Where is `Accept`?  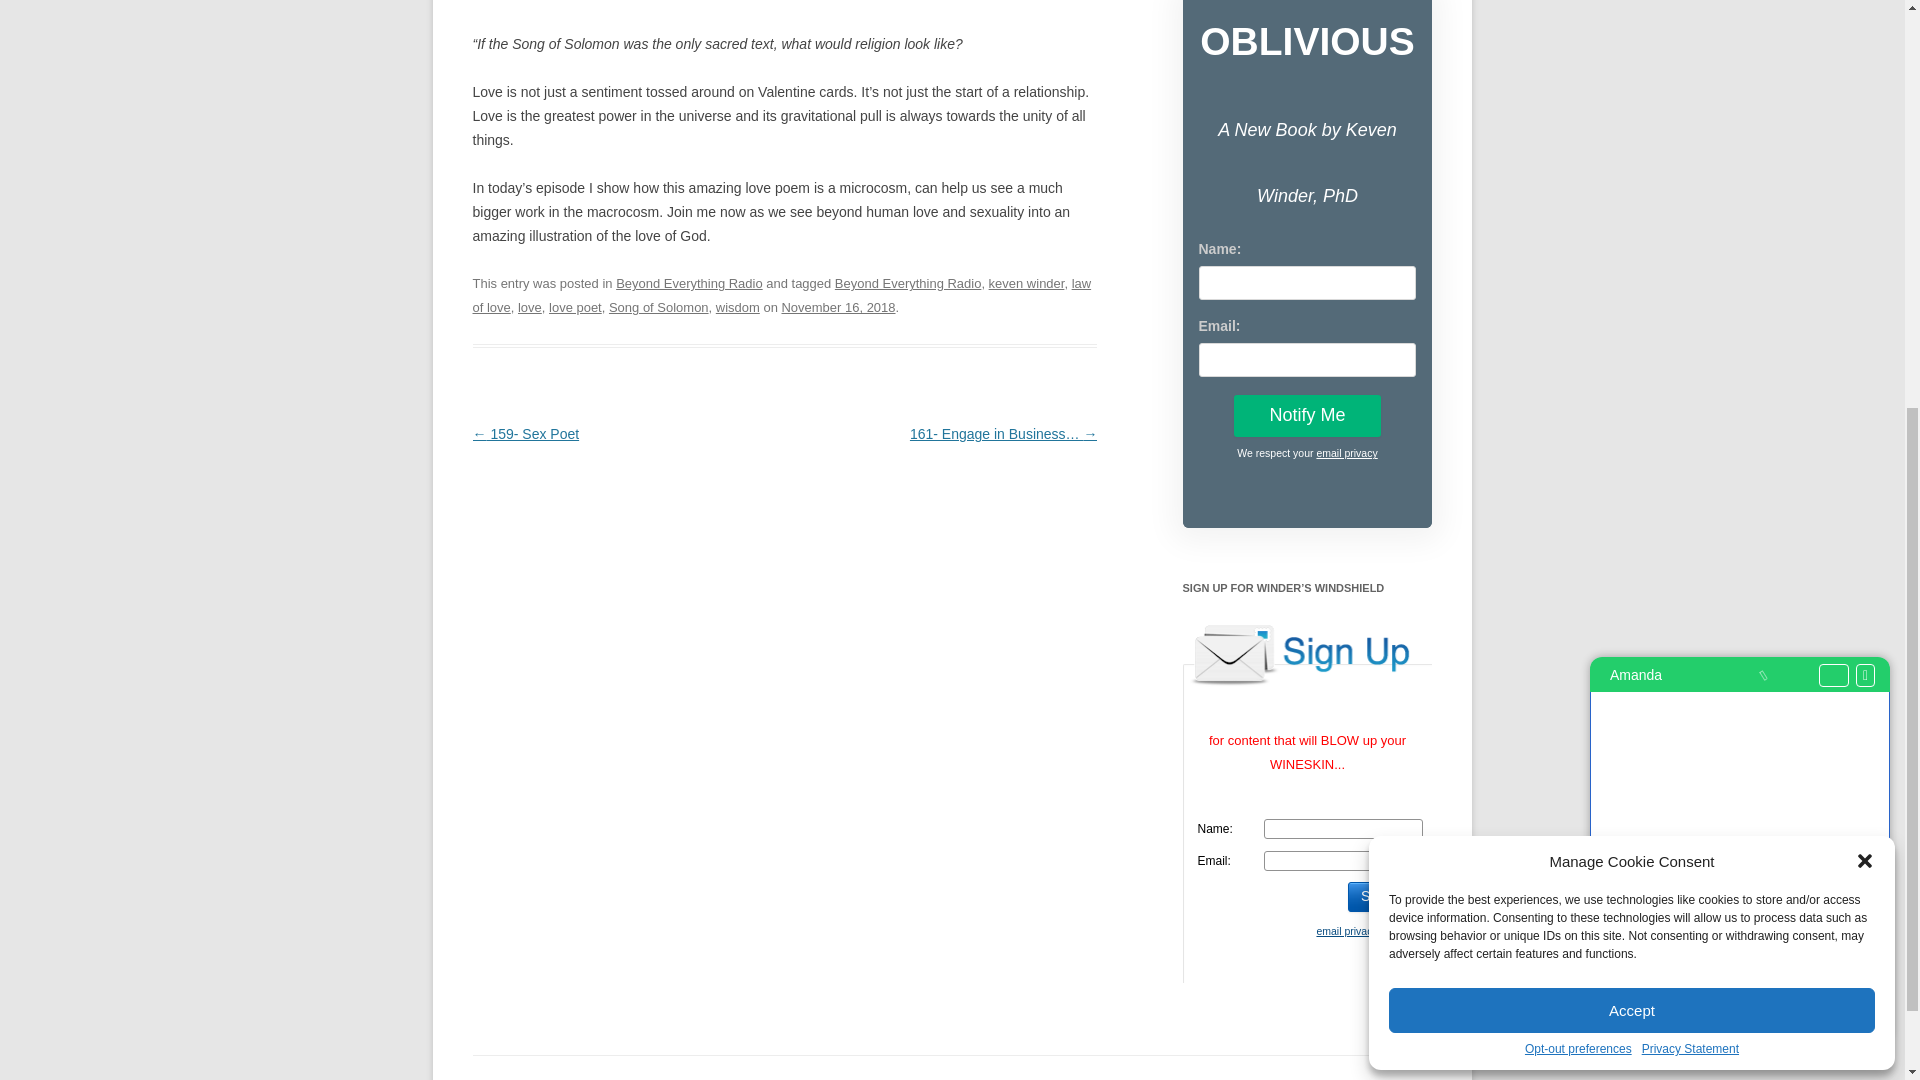 Accept is located at coordinates (1632, 306).